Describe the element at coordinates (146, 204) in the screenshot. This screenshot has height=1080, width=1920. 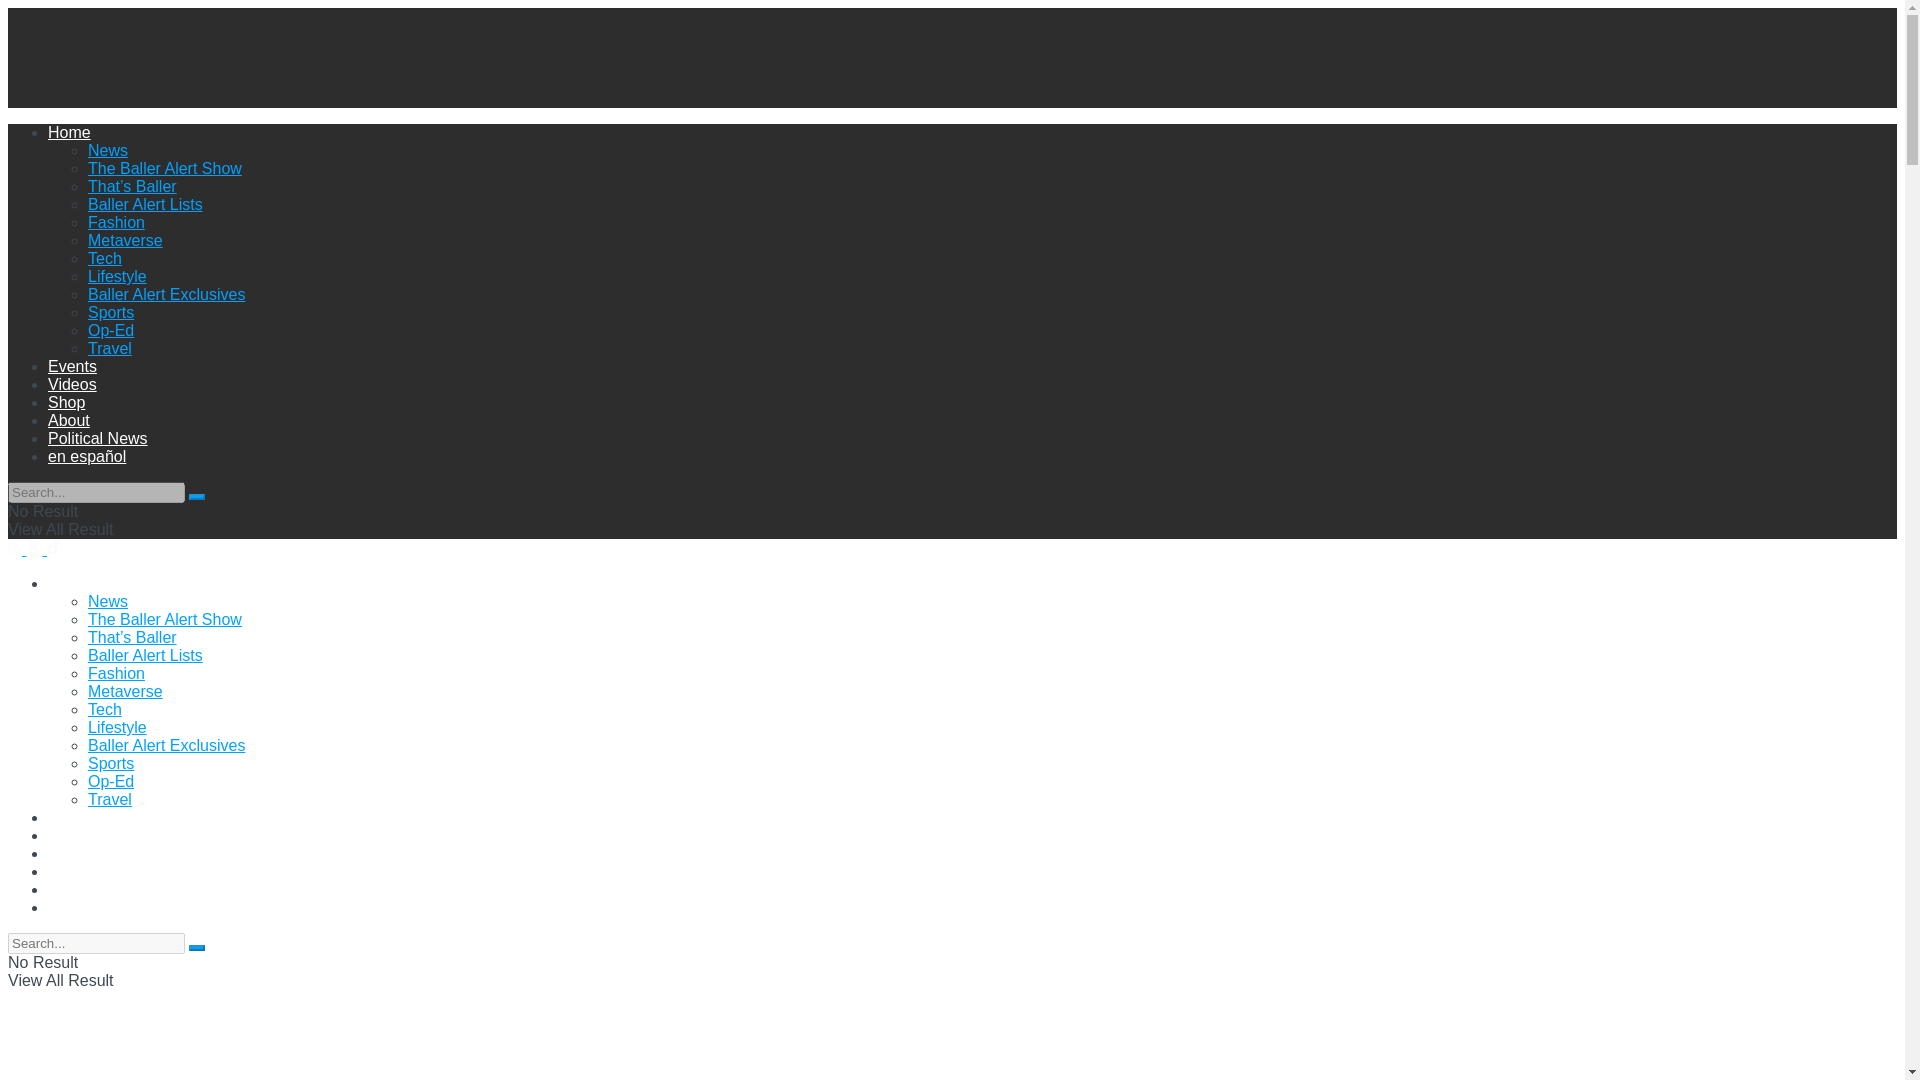
I see `Baller Alert Lists` at that location.